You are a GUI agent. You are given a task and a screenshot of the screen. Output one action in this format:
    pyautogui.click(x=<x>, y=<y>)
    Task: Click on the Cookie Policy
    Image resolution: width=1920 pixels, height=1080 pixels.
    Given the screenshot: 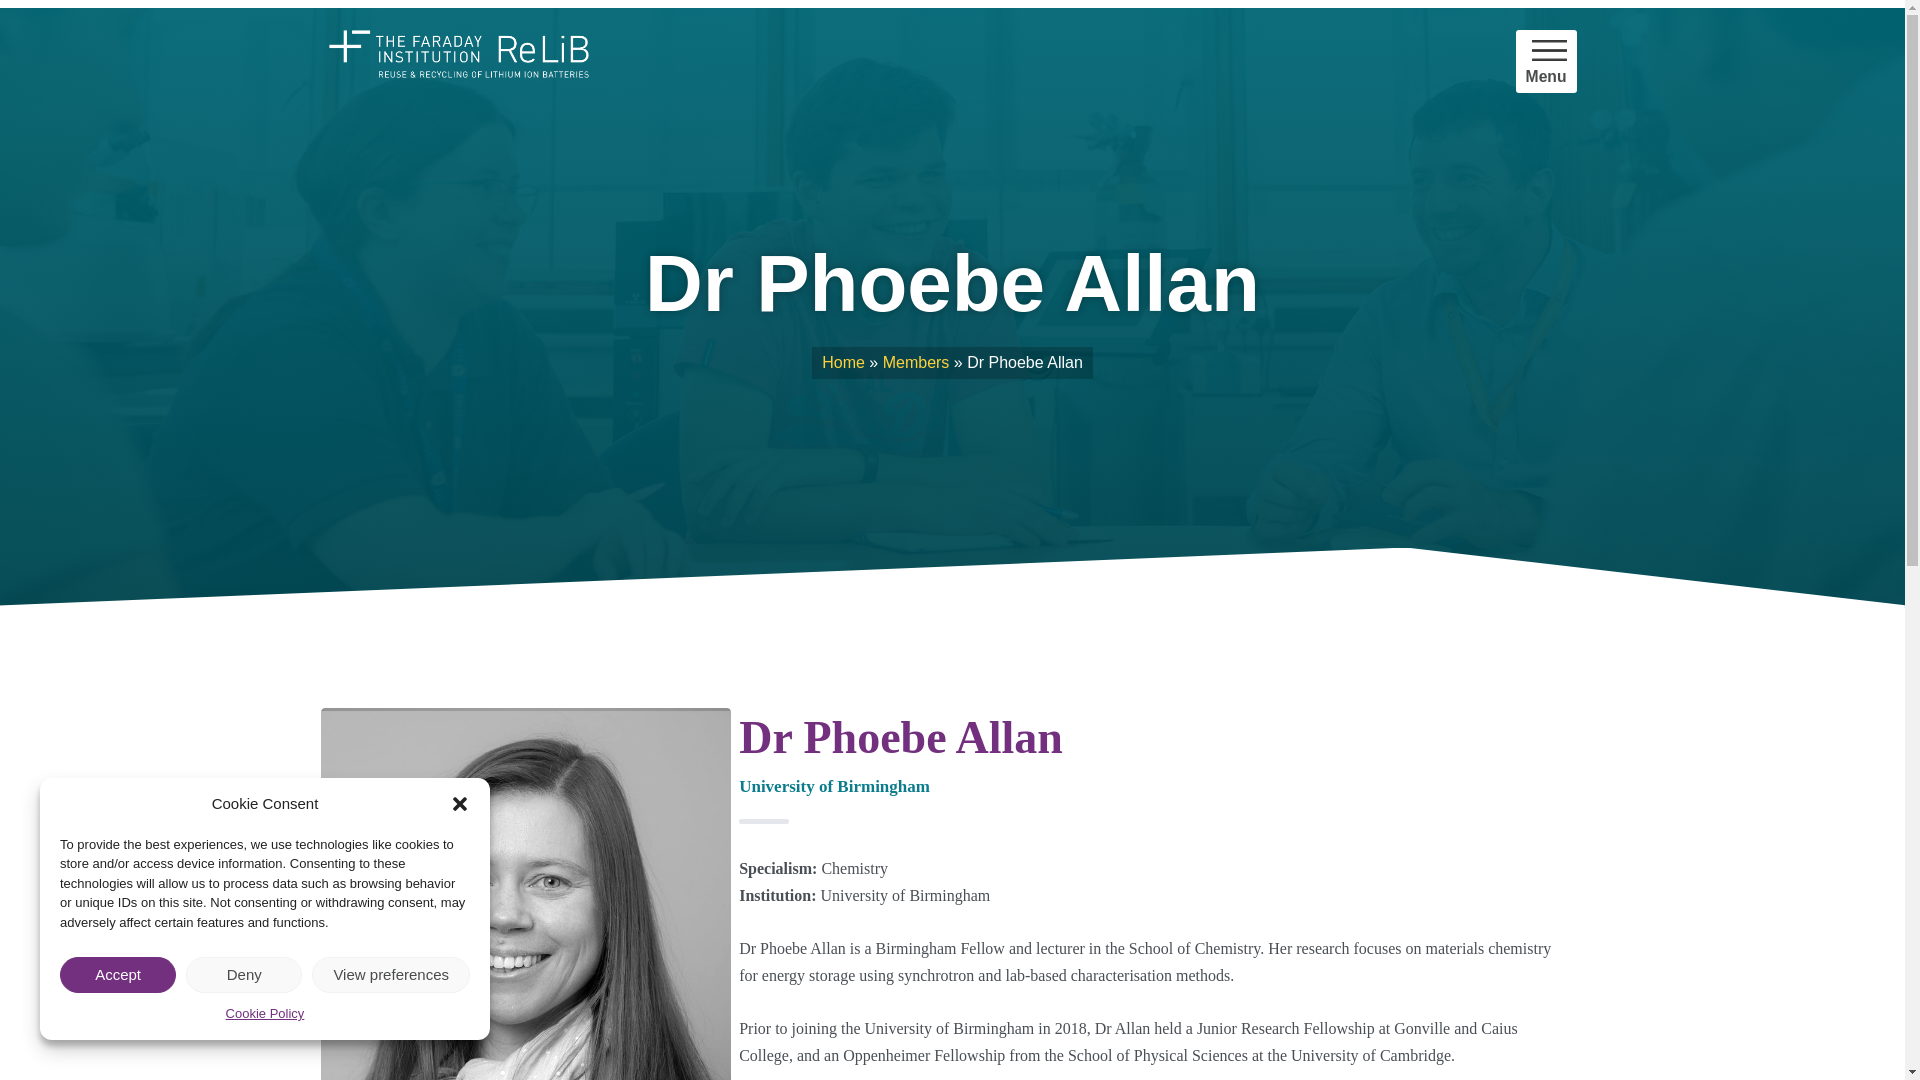 What is the action you would take?
    pyautogui.click(x=266, y=1014)
    